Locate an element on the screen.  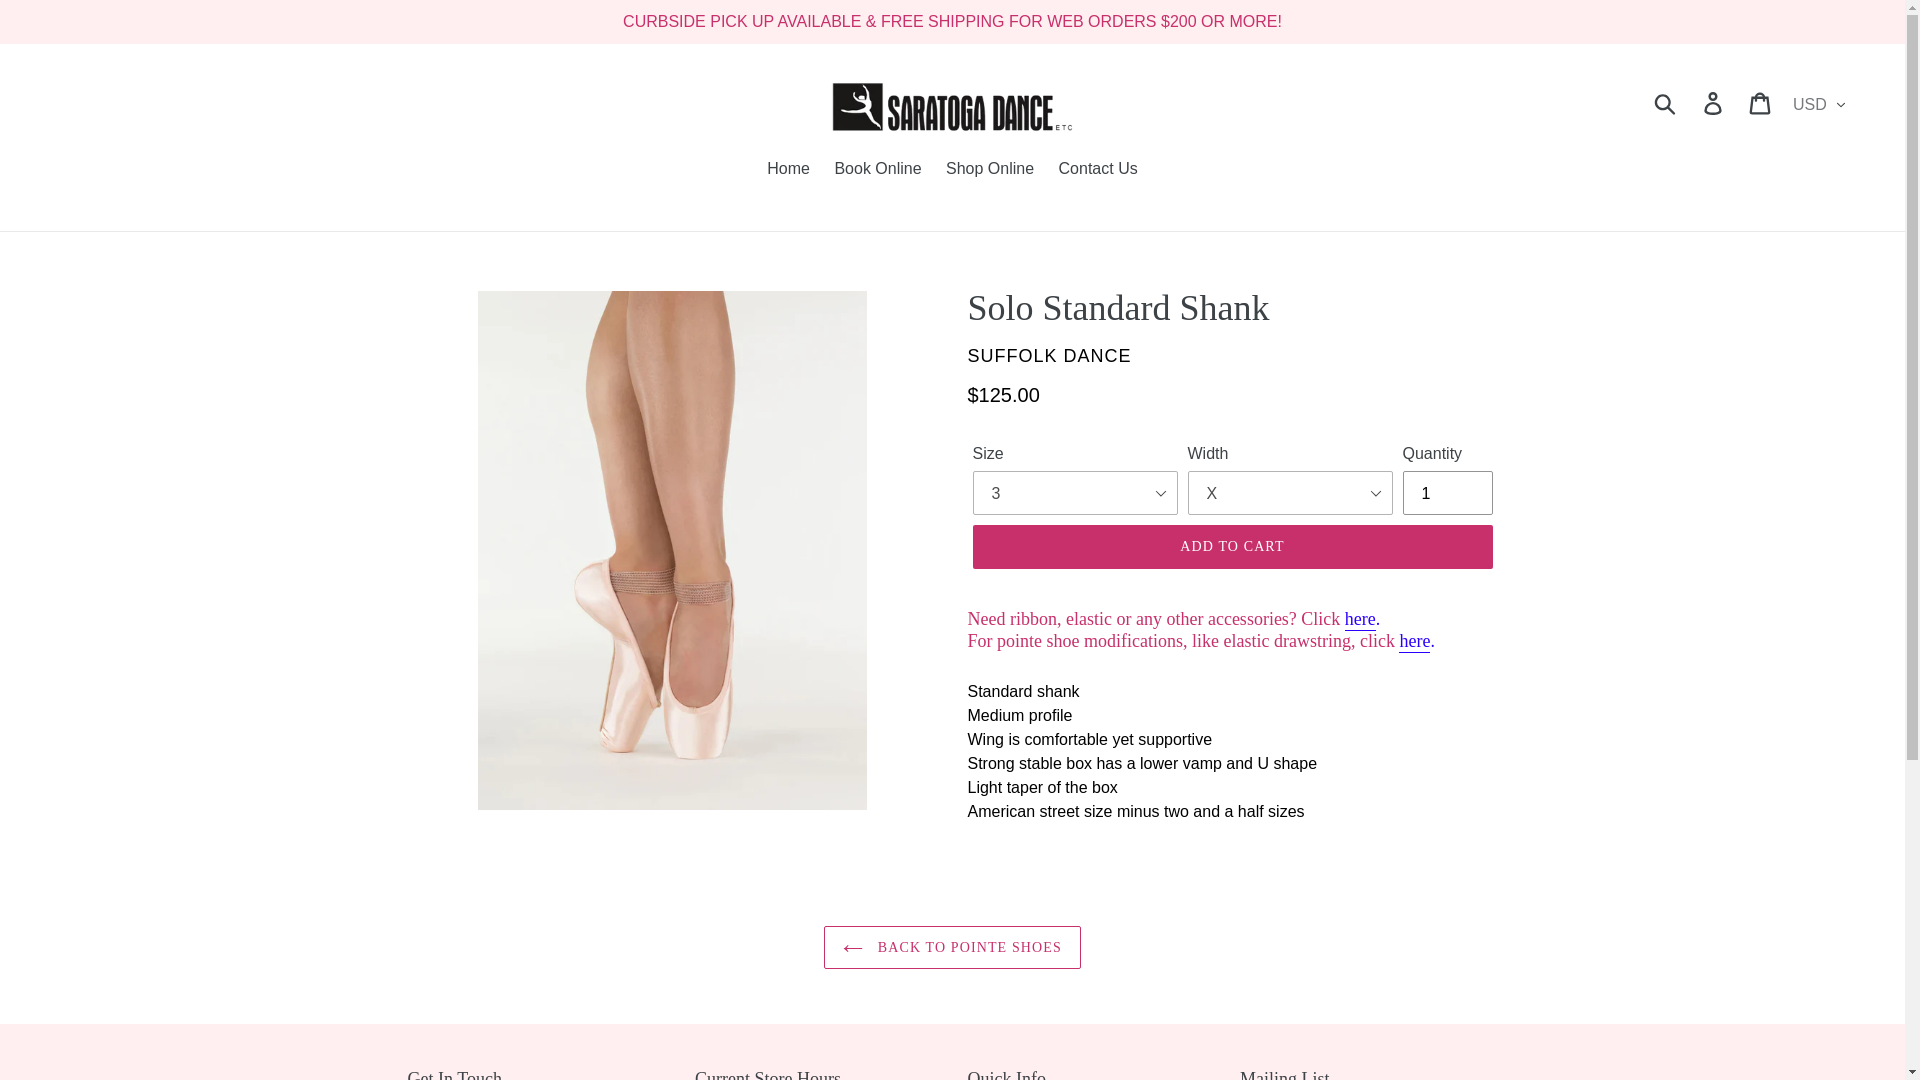
Contact Us is located at coordinates (1098, 170).